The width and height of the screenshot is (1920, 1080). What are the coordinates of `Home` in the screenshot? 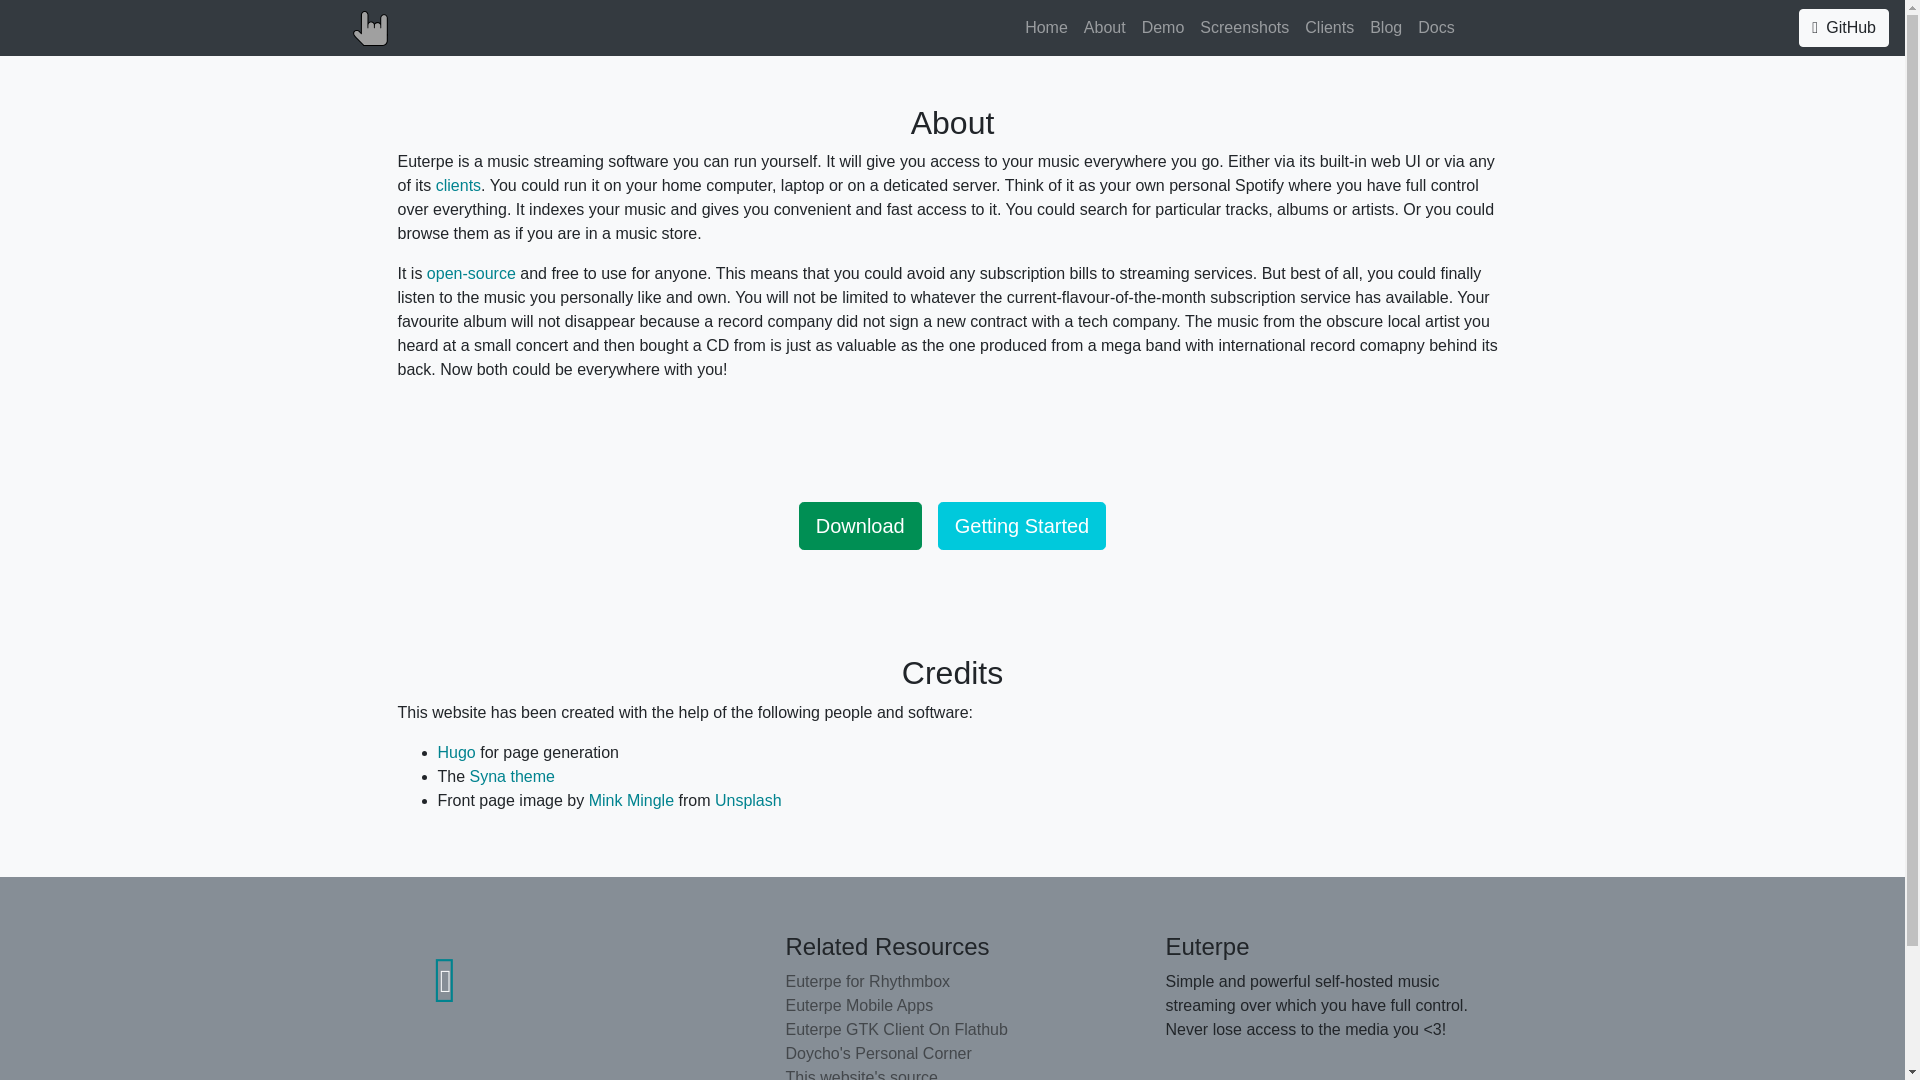 It's located at (1046, 27).